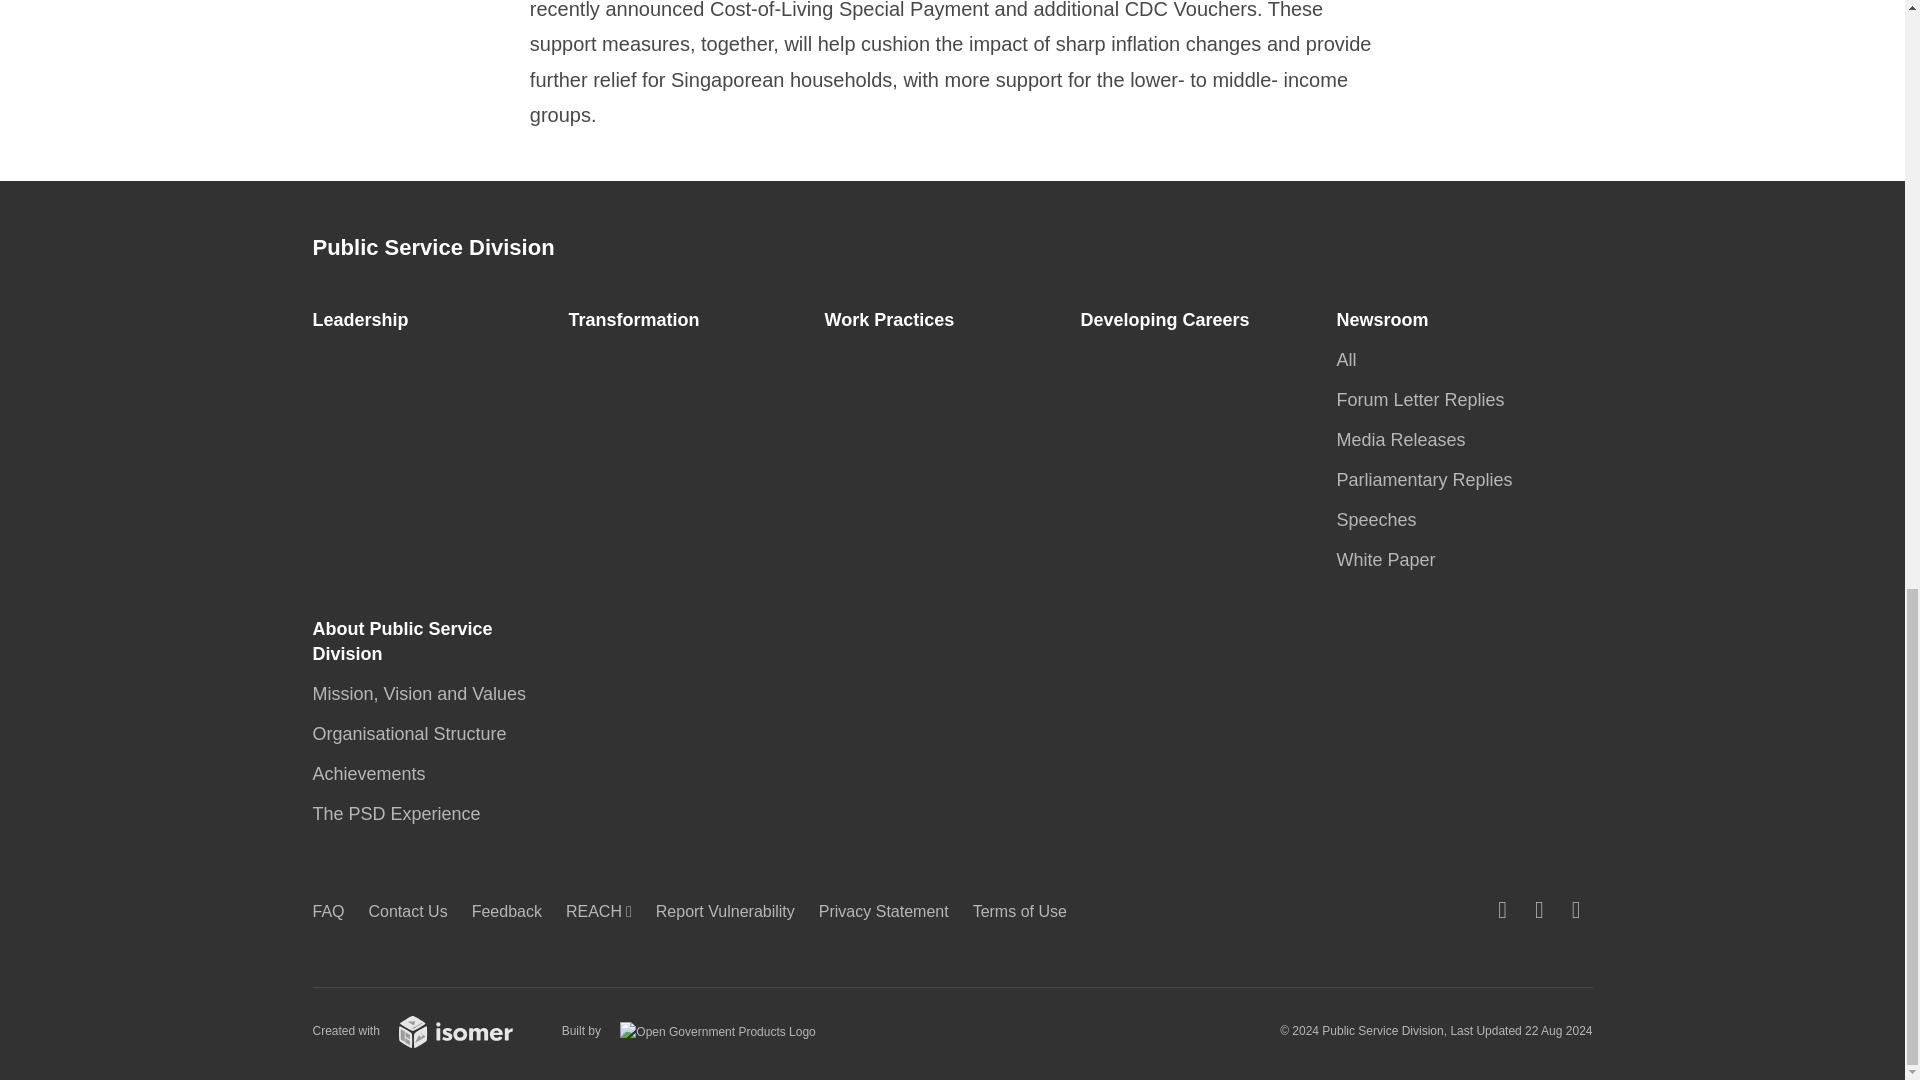 Image resolution: width=1920 pixels, height=1080 pixels. I want to click on Transformation, so click(639, 320).